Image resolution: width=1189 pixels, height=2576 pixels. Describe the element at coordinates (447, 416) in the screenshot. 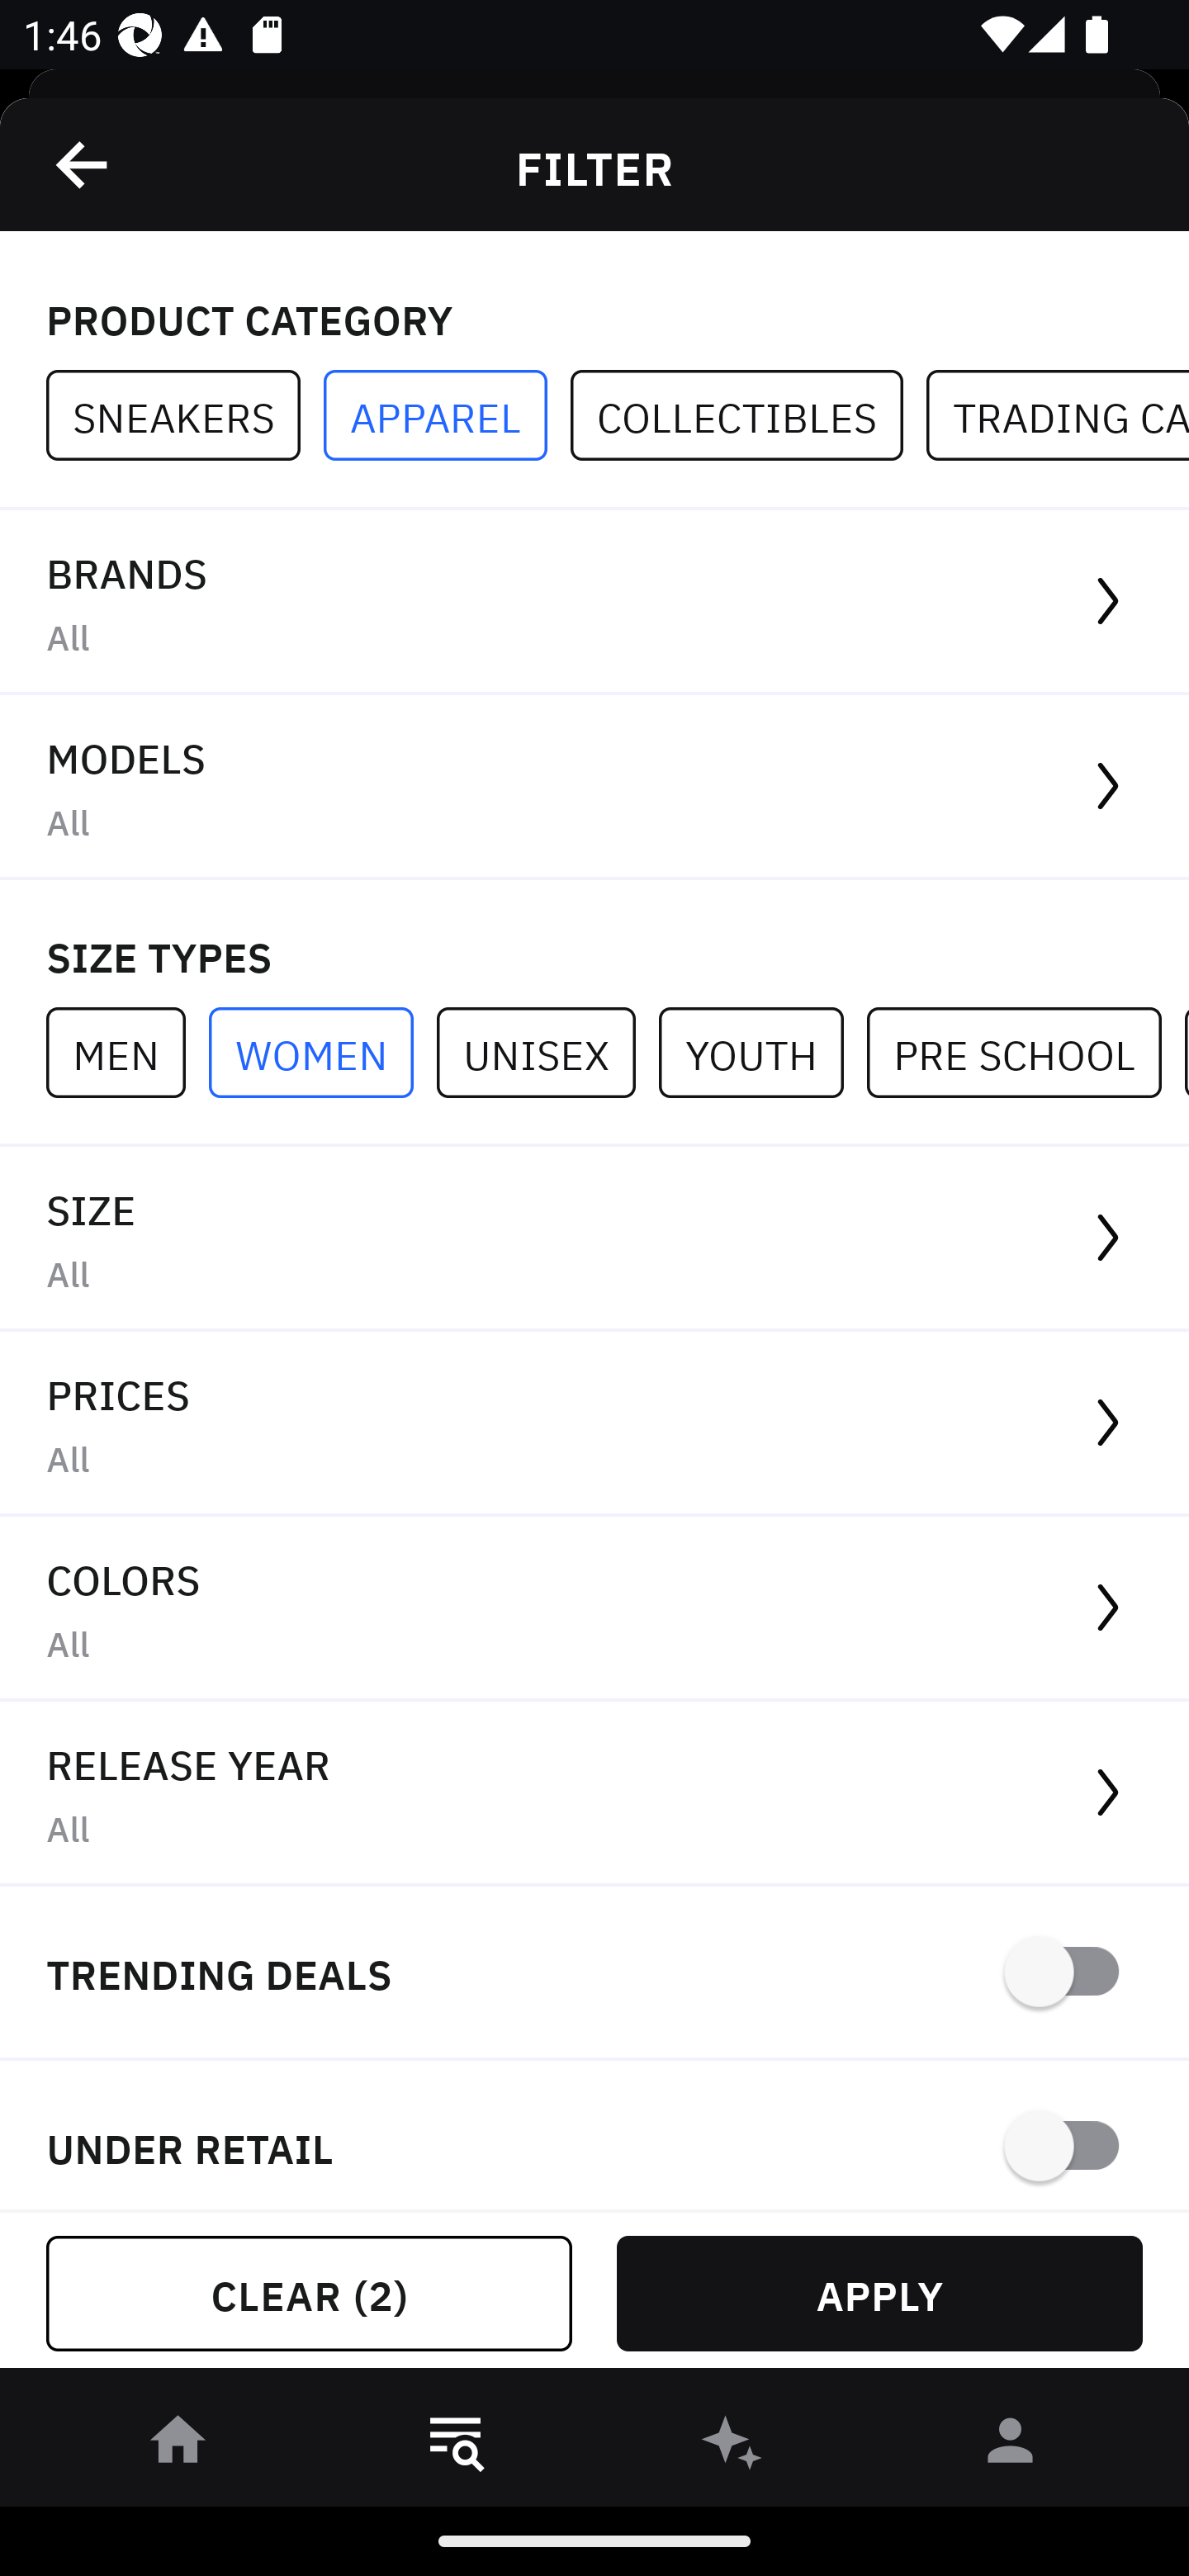

I see `APPAREL` at that location.